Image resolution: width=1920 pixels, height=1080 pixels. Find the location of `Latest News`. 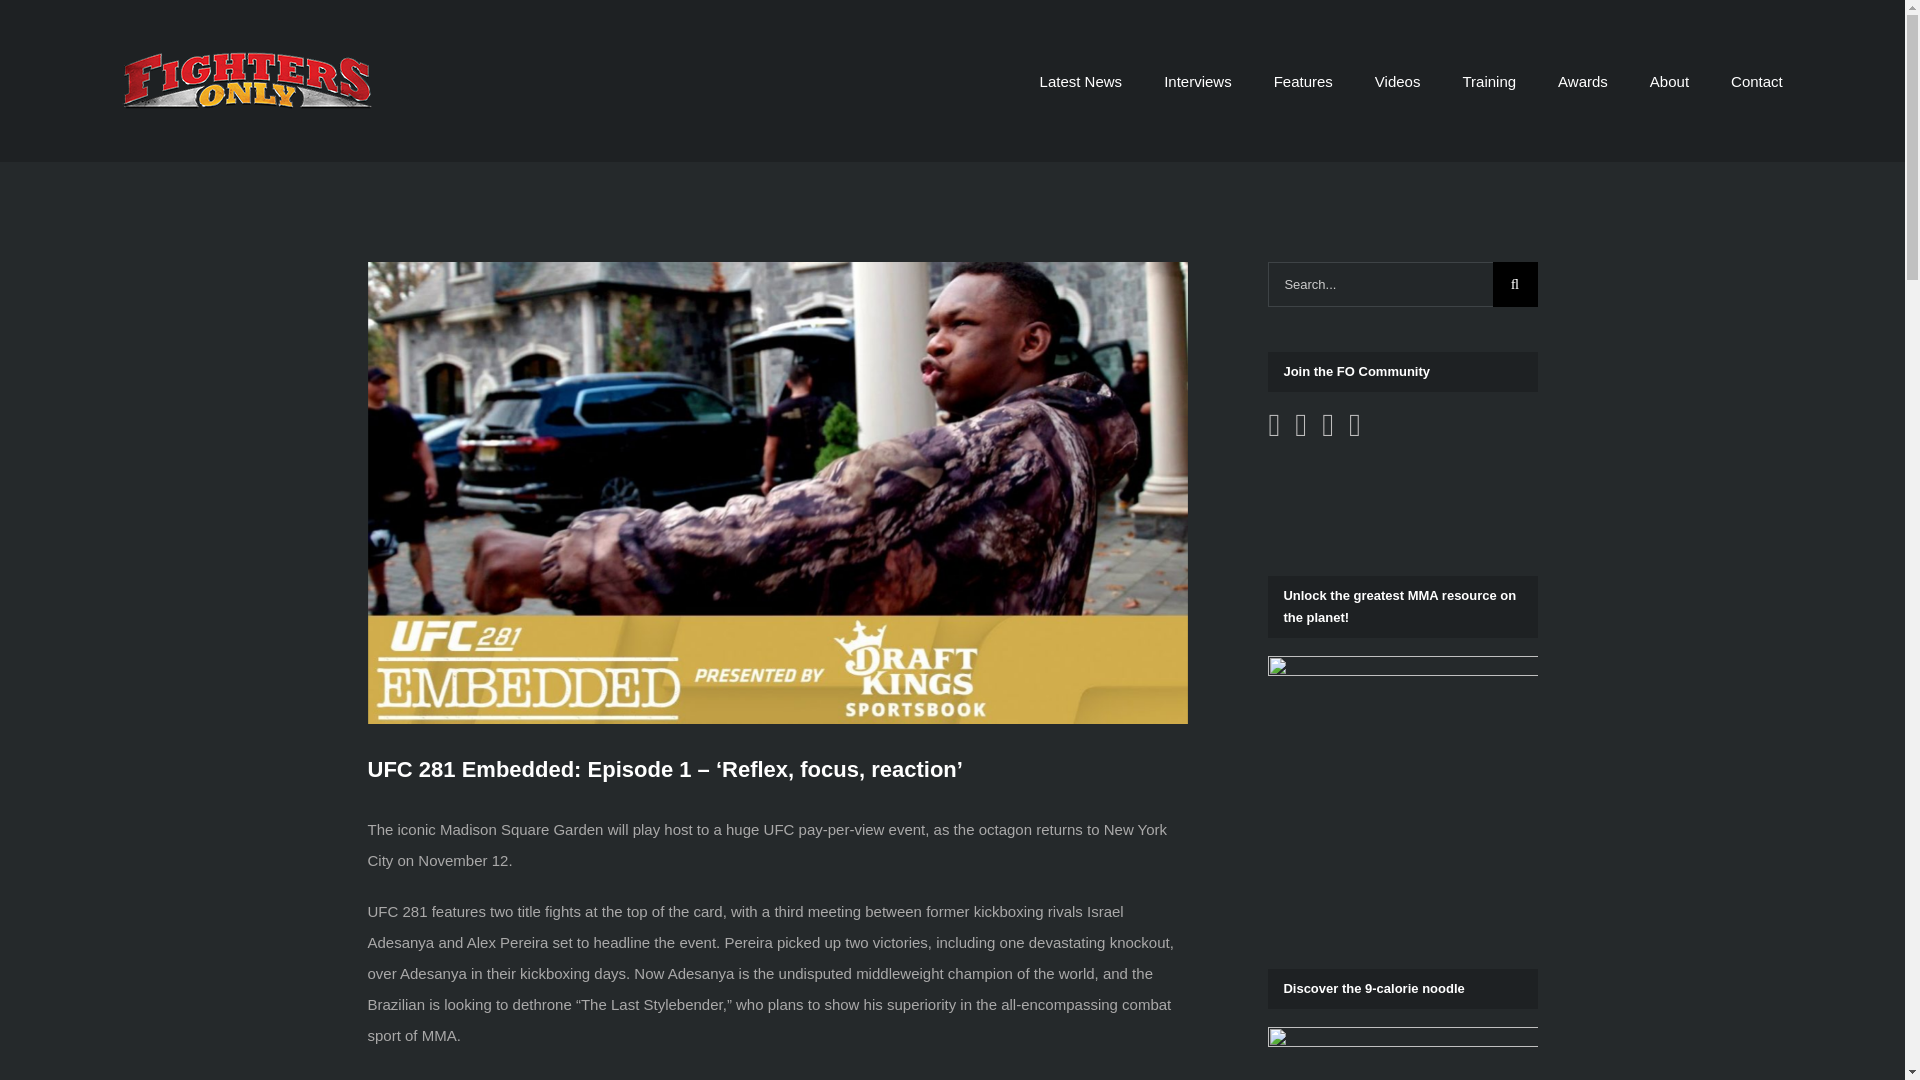

Latest News is located at coordinates (1082, 80).